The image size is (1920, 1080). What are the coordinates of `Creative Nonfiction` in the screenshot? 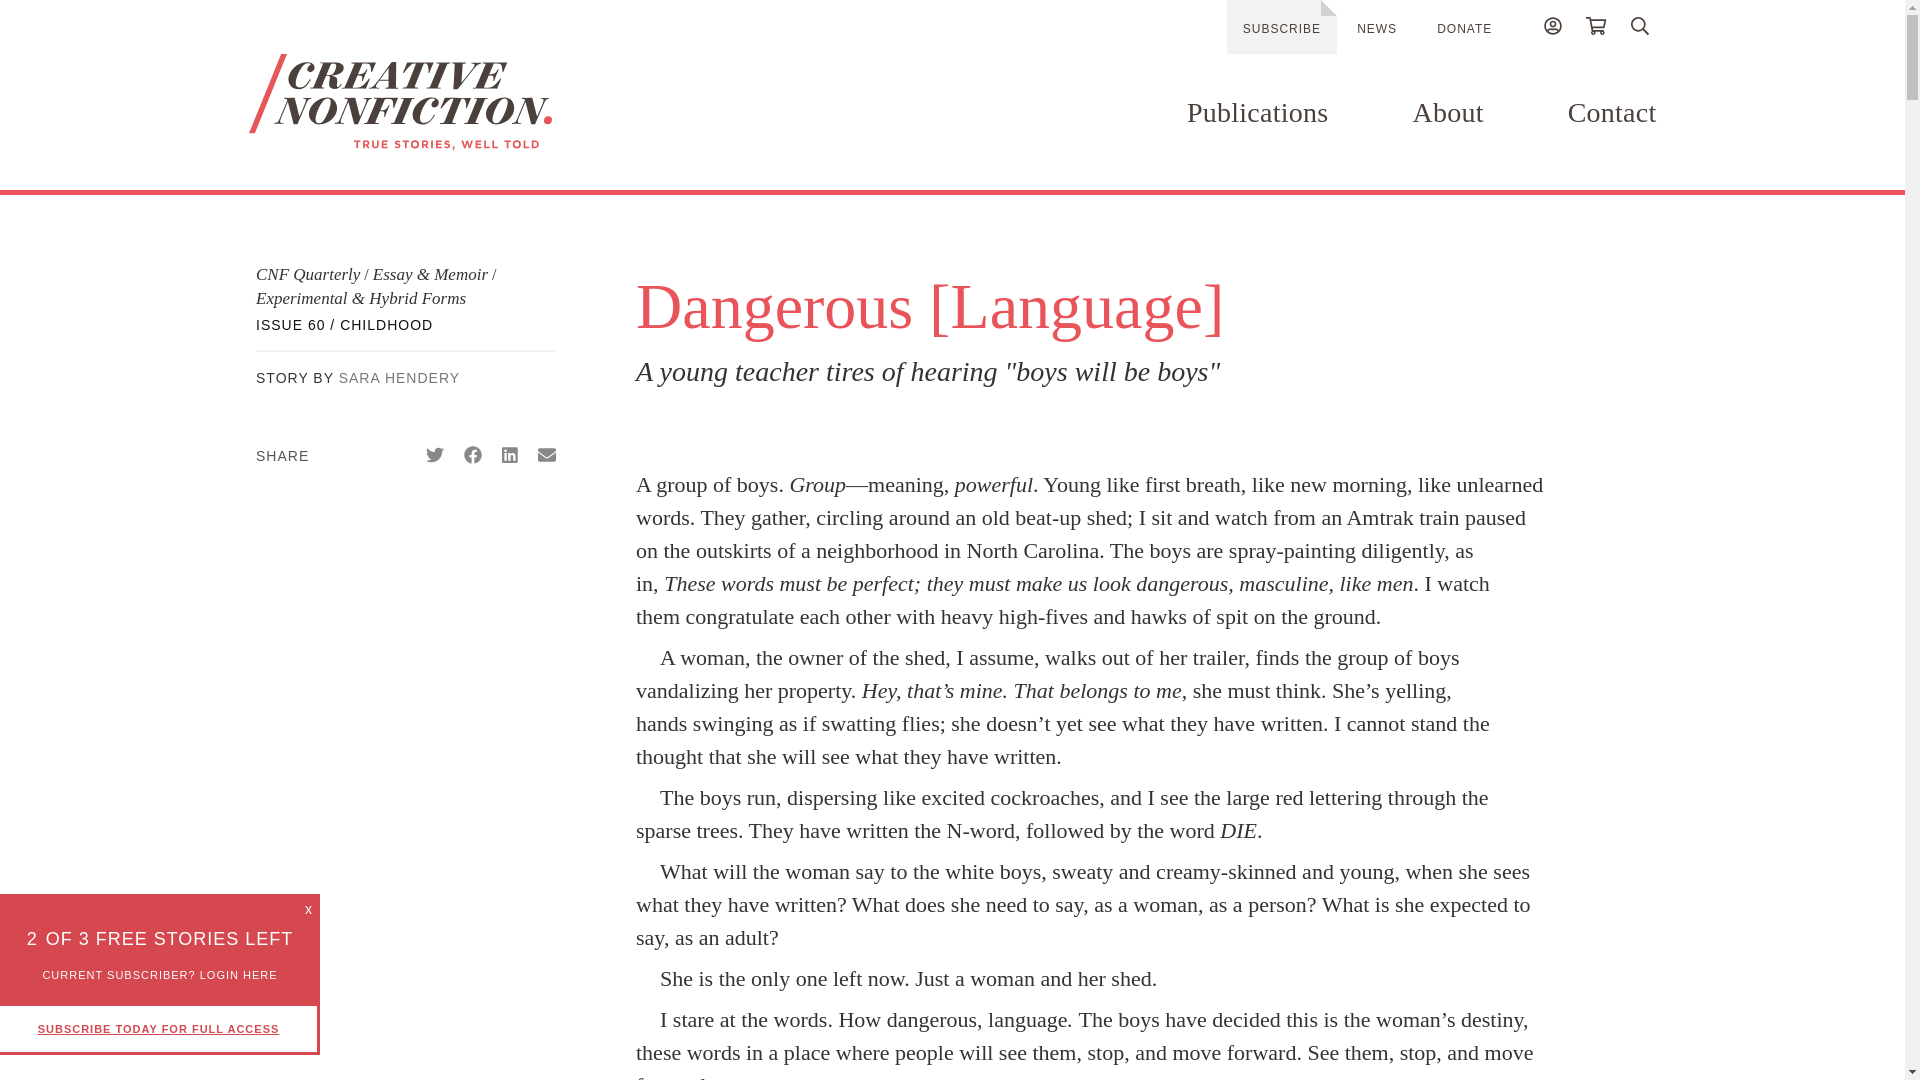 It's located at (458, 102).